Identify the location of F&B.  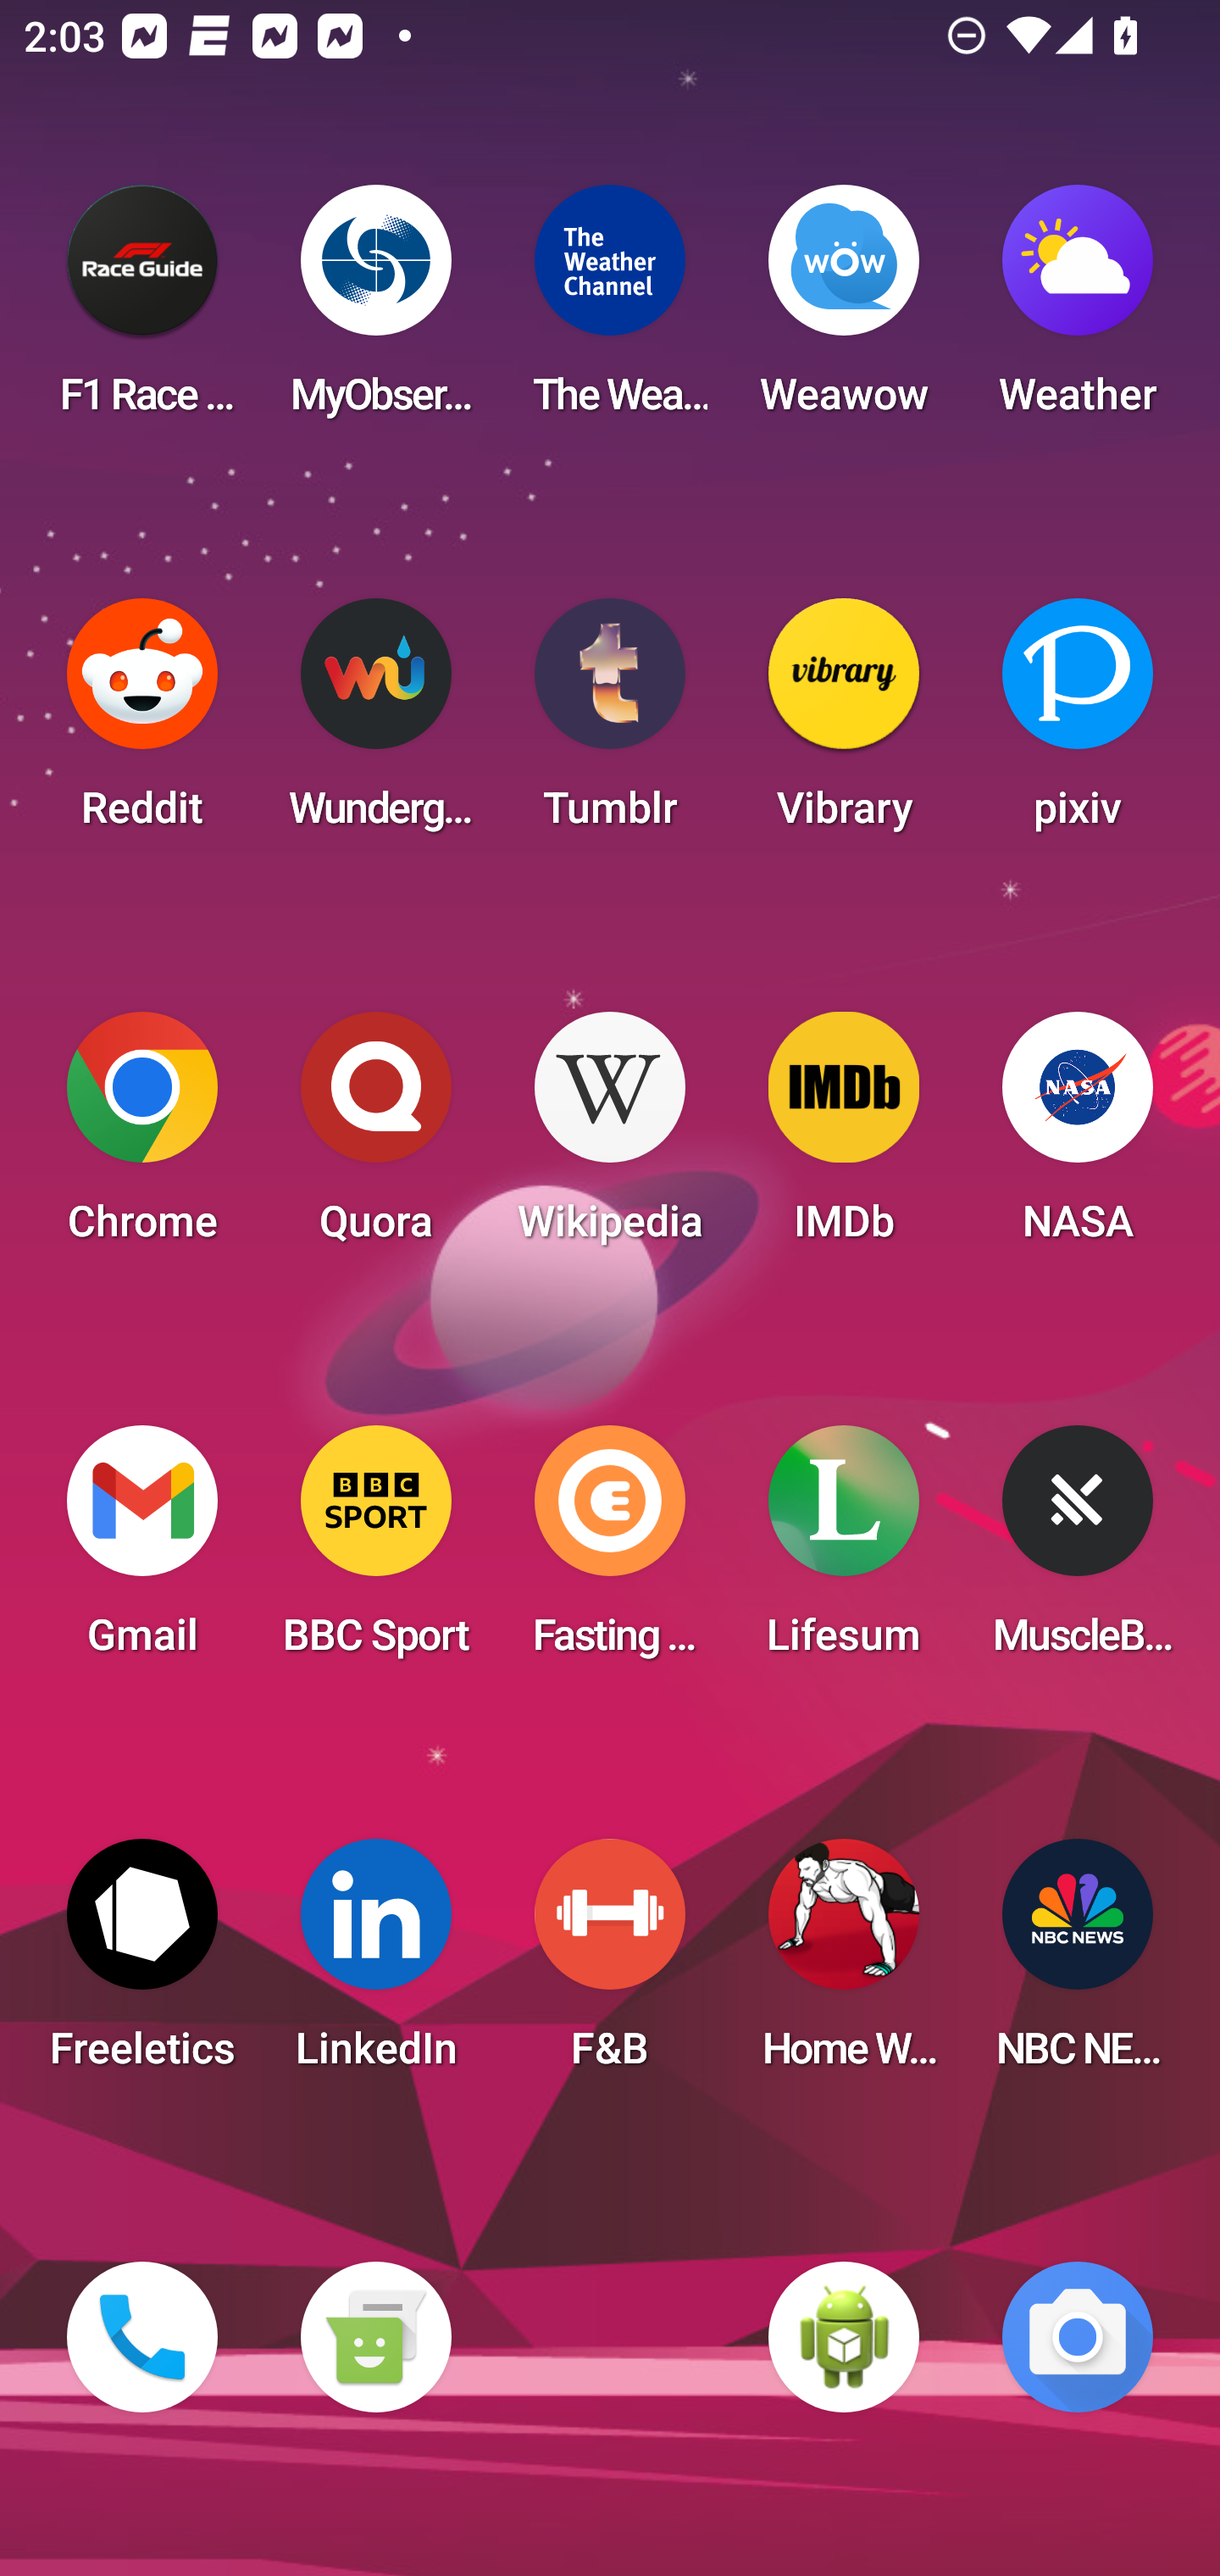
(610, 1964).